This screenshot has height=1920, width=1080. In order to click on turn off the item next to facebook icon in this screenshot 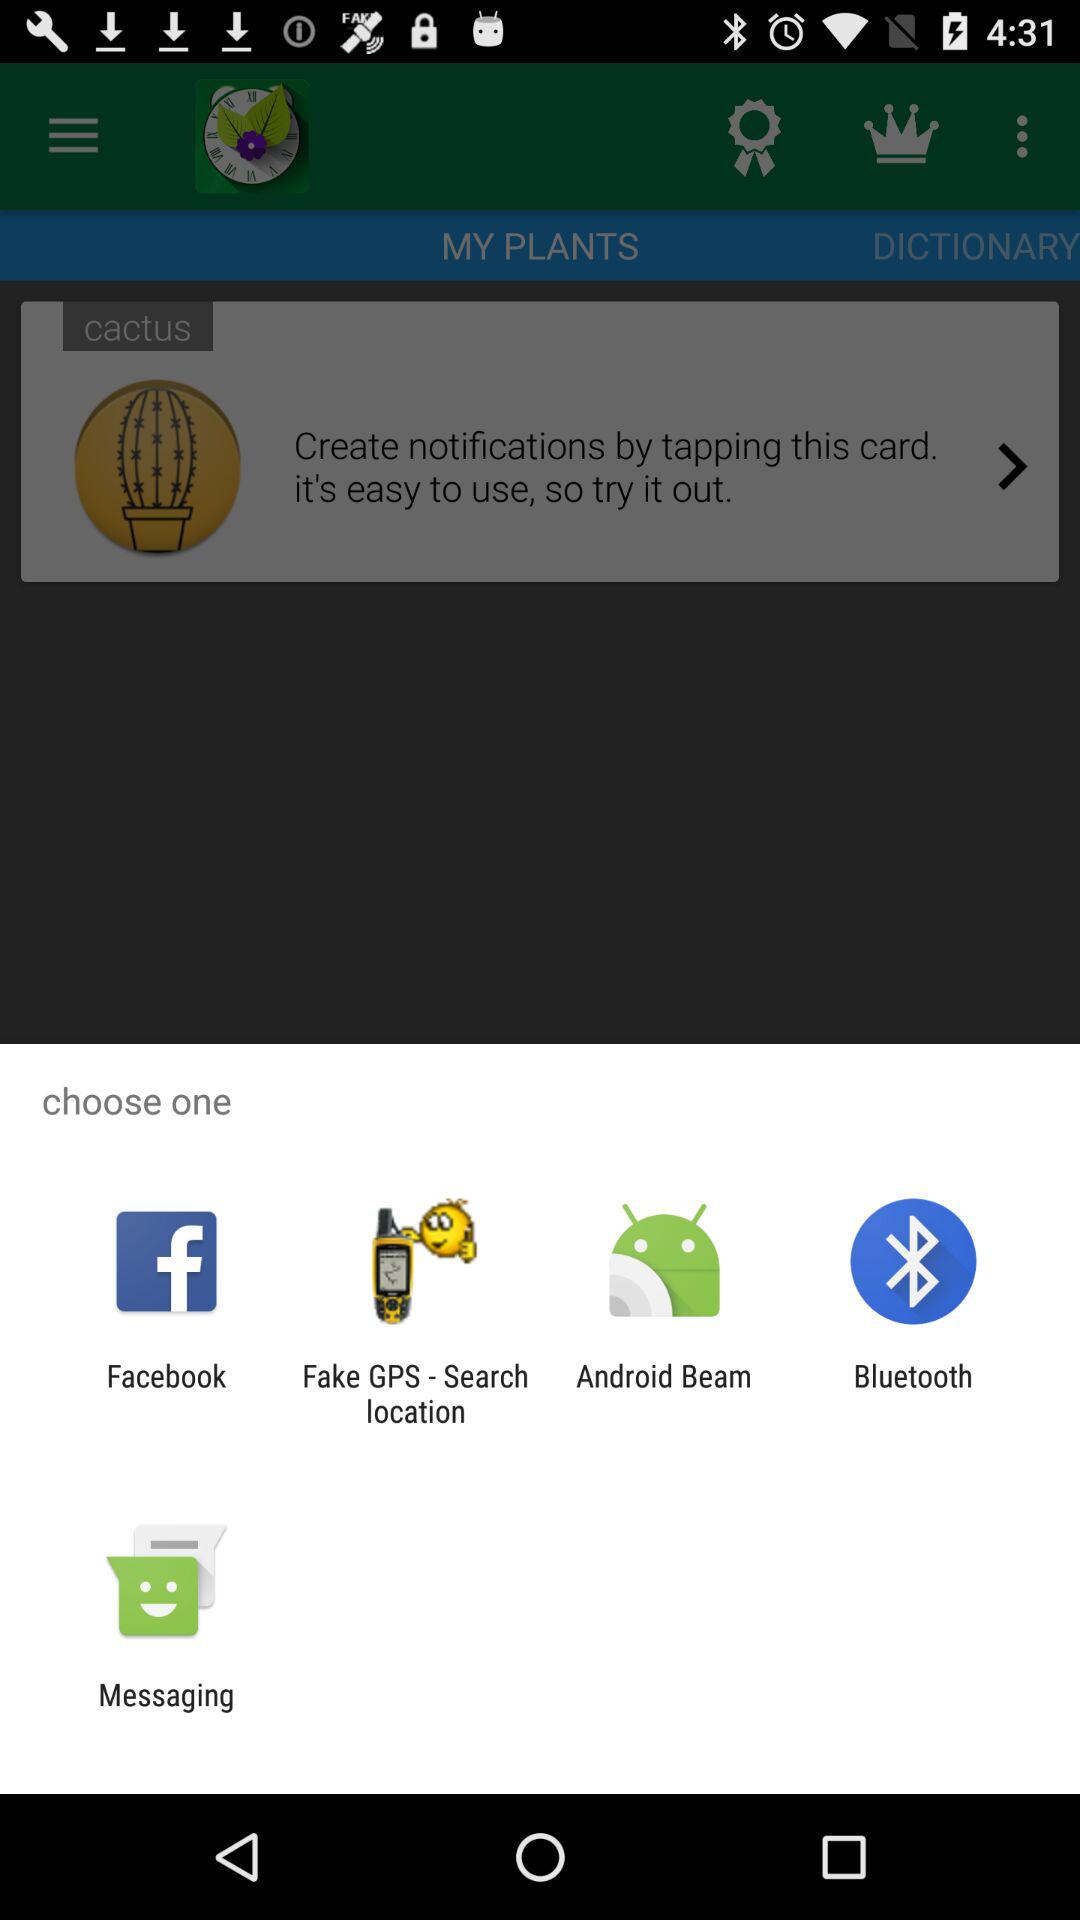, I will do `click(415, 1393)`.